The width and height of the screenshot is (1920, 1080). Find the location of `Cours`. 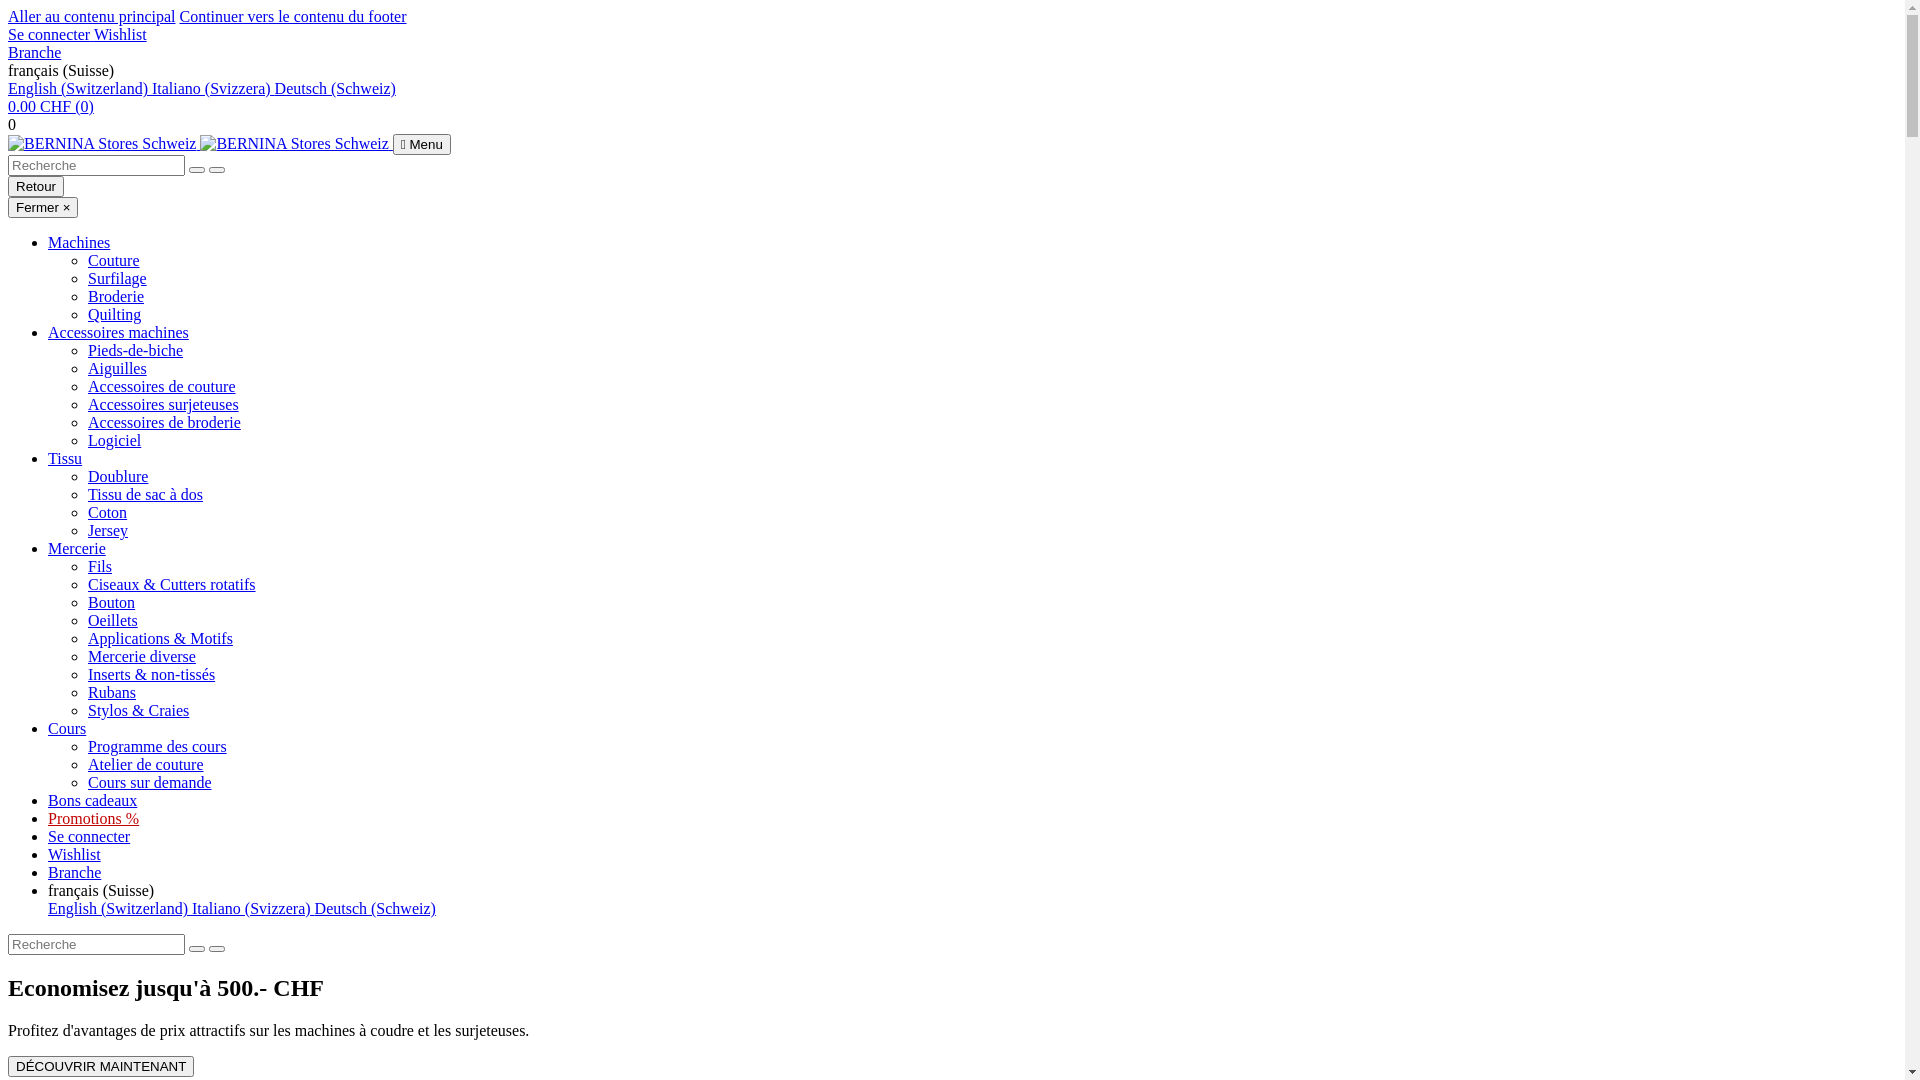

Cours is located at coordinates (67, 728).